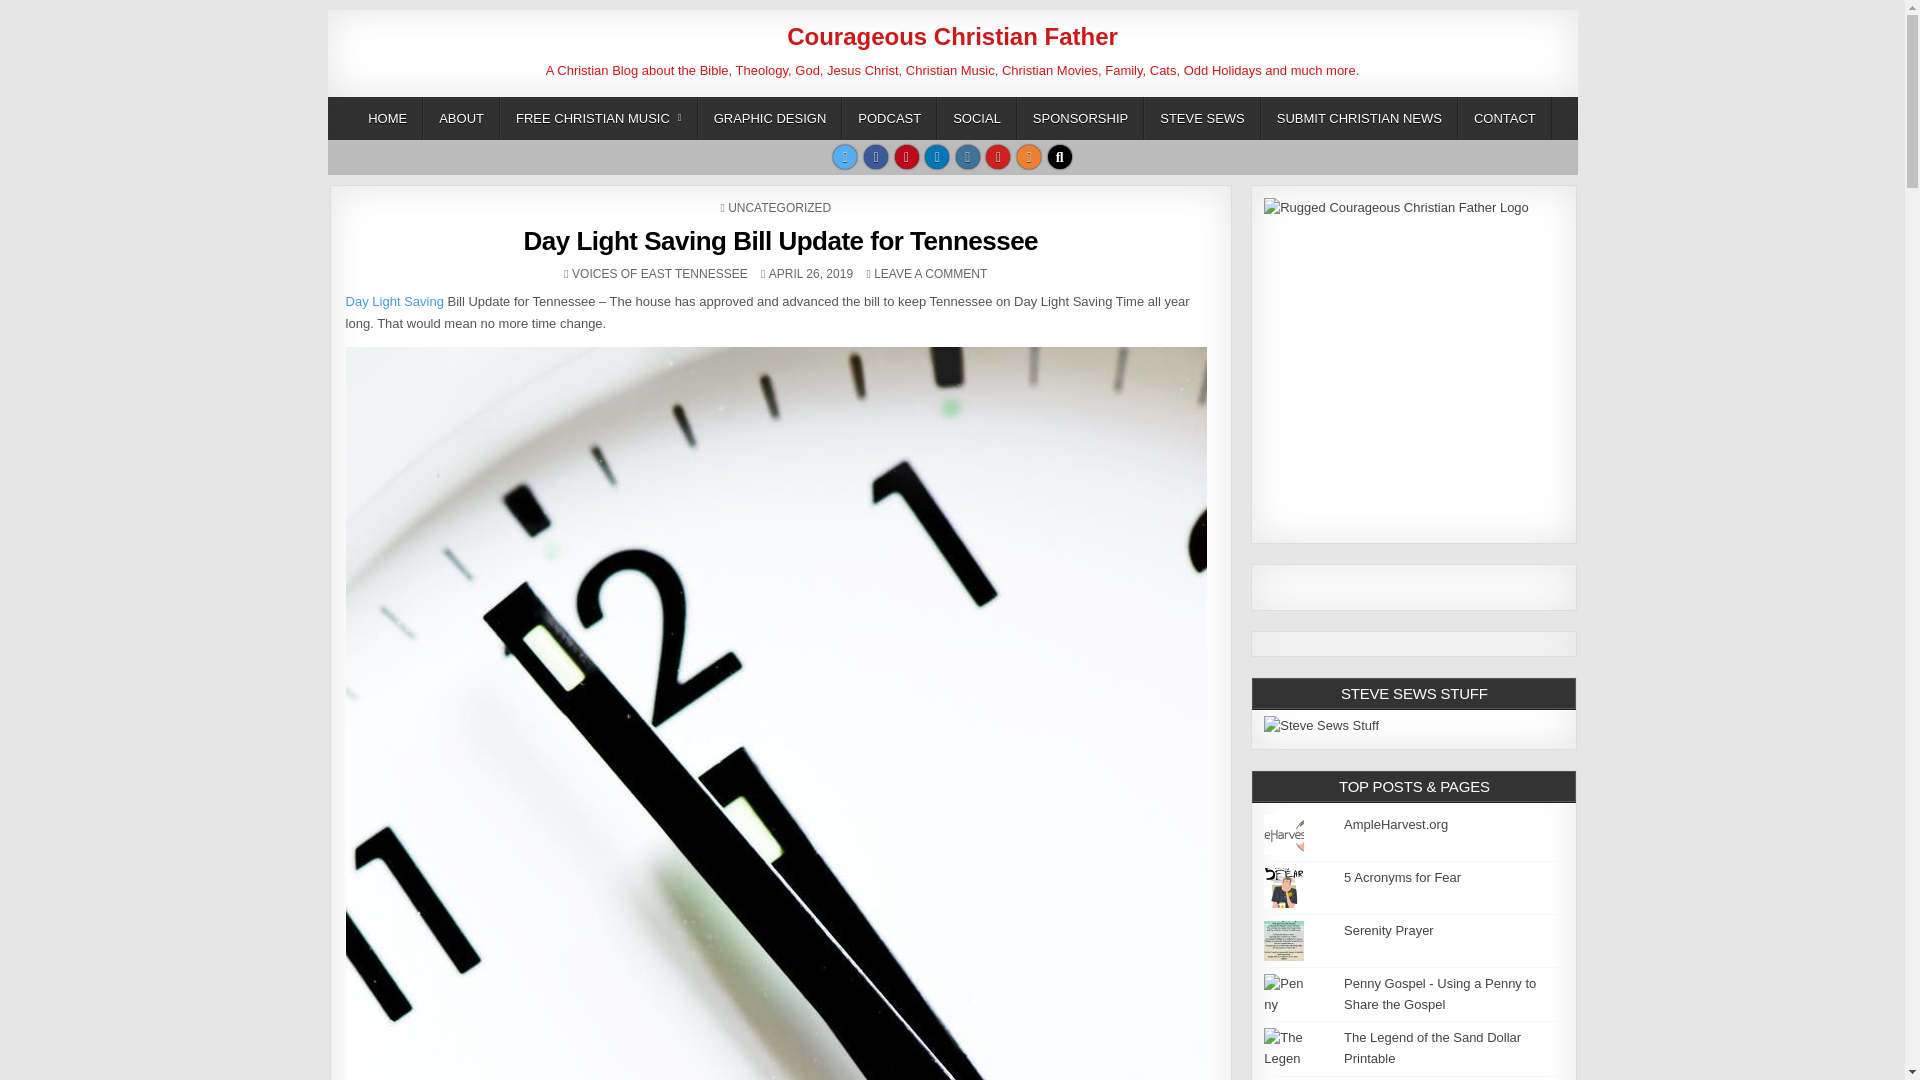 This screenshot has width=1920, height=1080. Describe the element at coordinates (976, 118) in the screenshot. I see `SOCIAL` at that location.